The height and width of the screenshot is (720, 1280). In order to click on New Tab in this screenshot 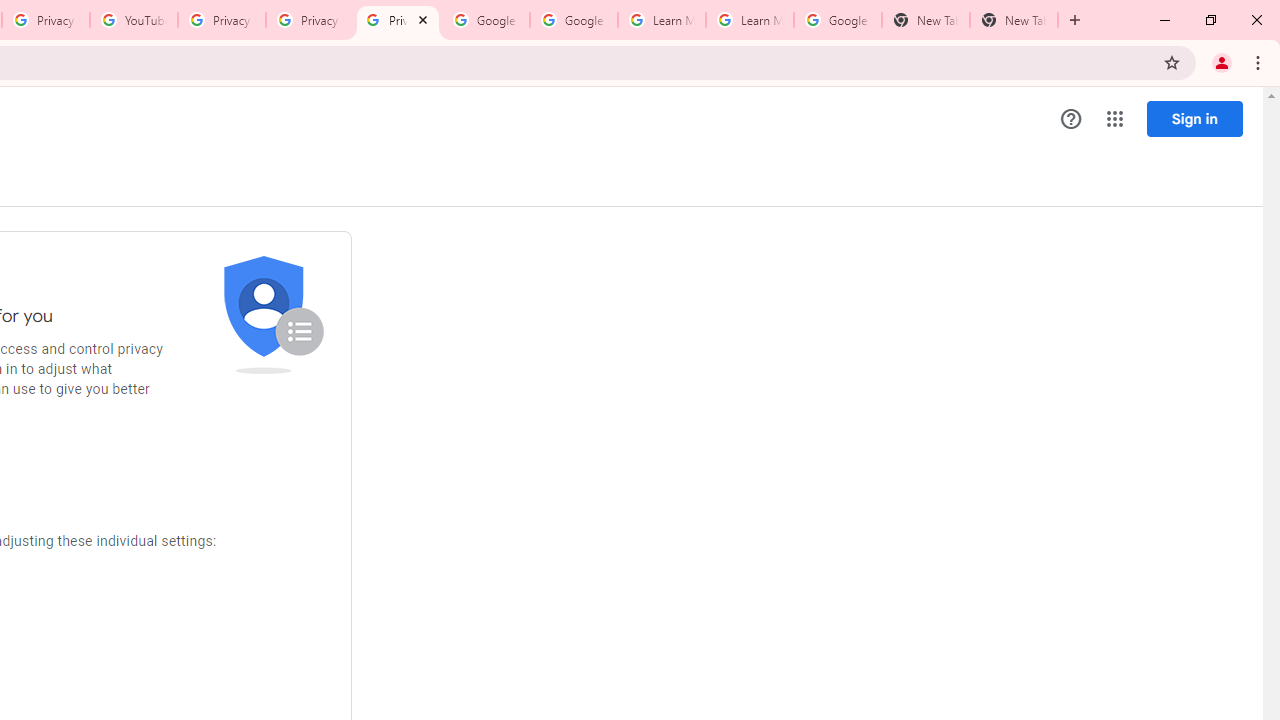, I will do `click(1014, 20)`.